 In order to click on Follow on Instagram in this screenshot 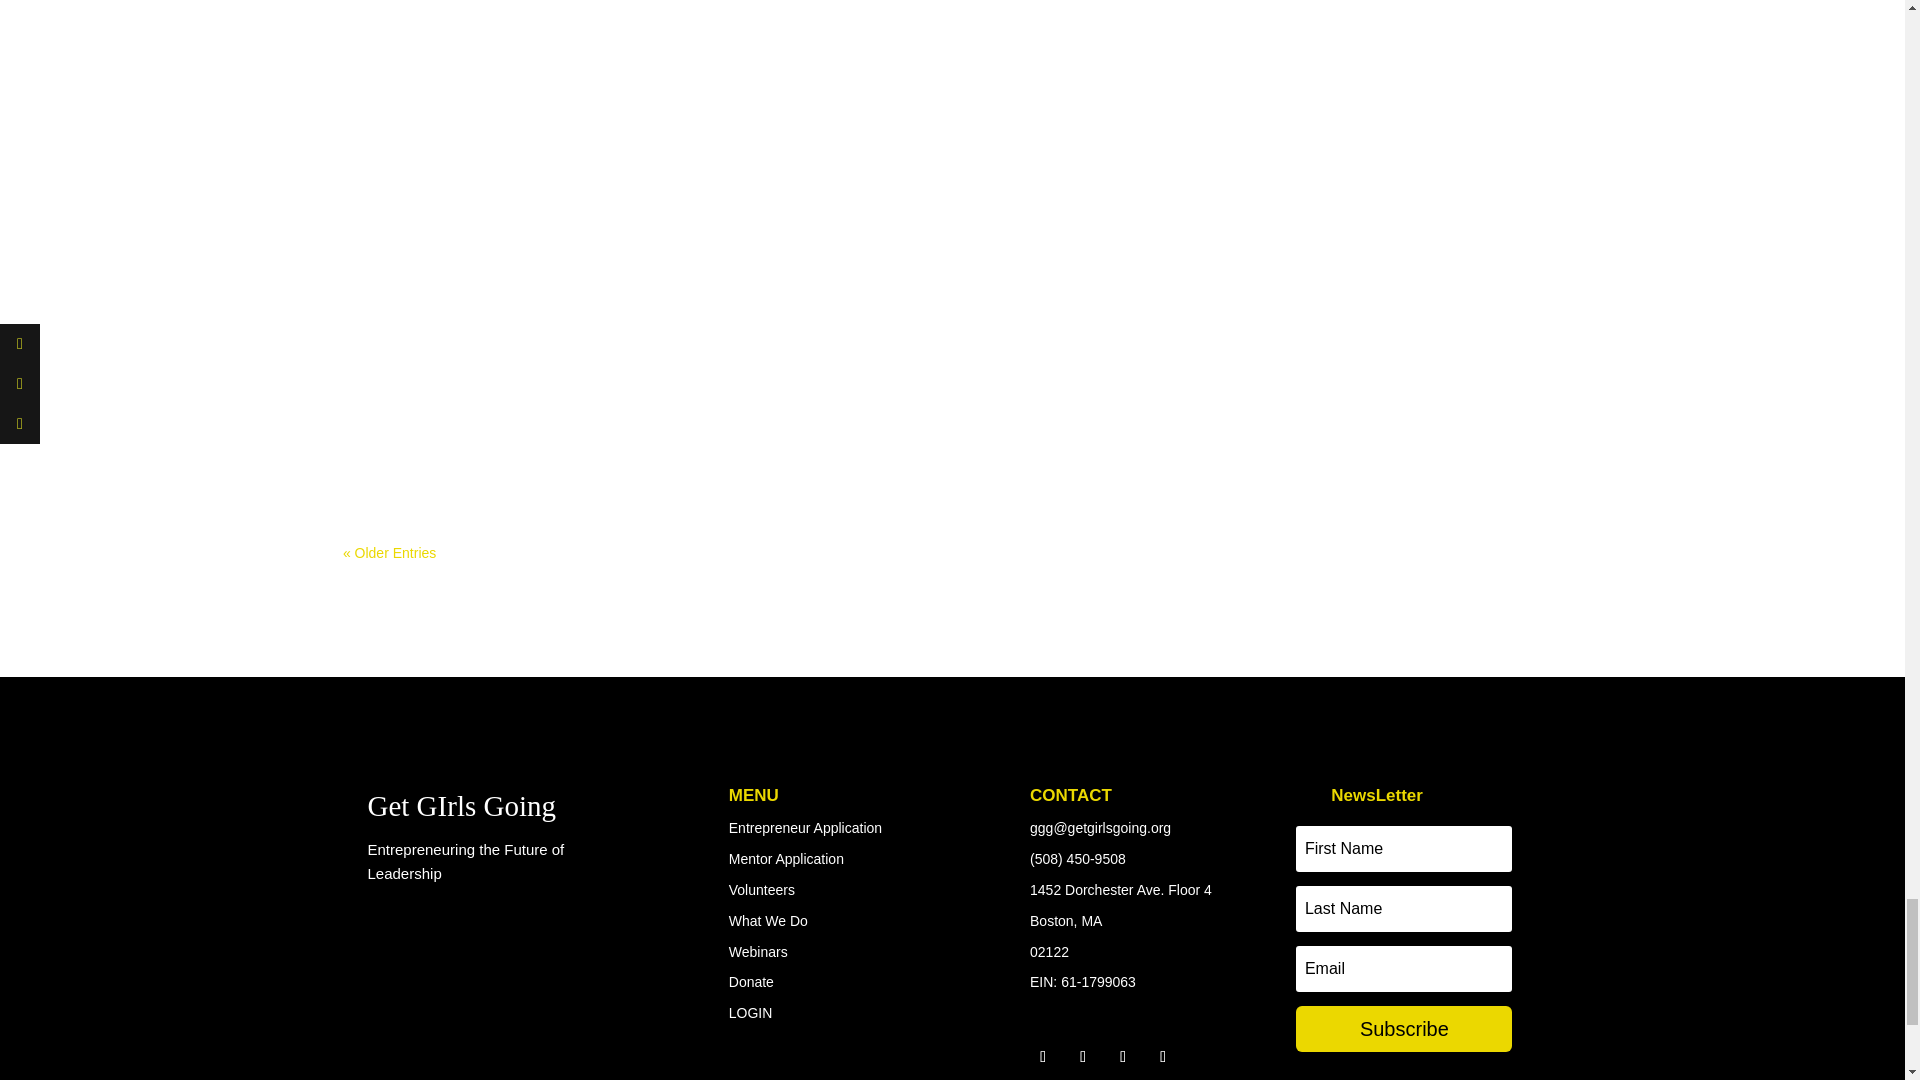, I will do `click(1122, 1057)`.